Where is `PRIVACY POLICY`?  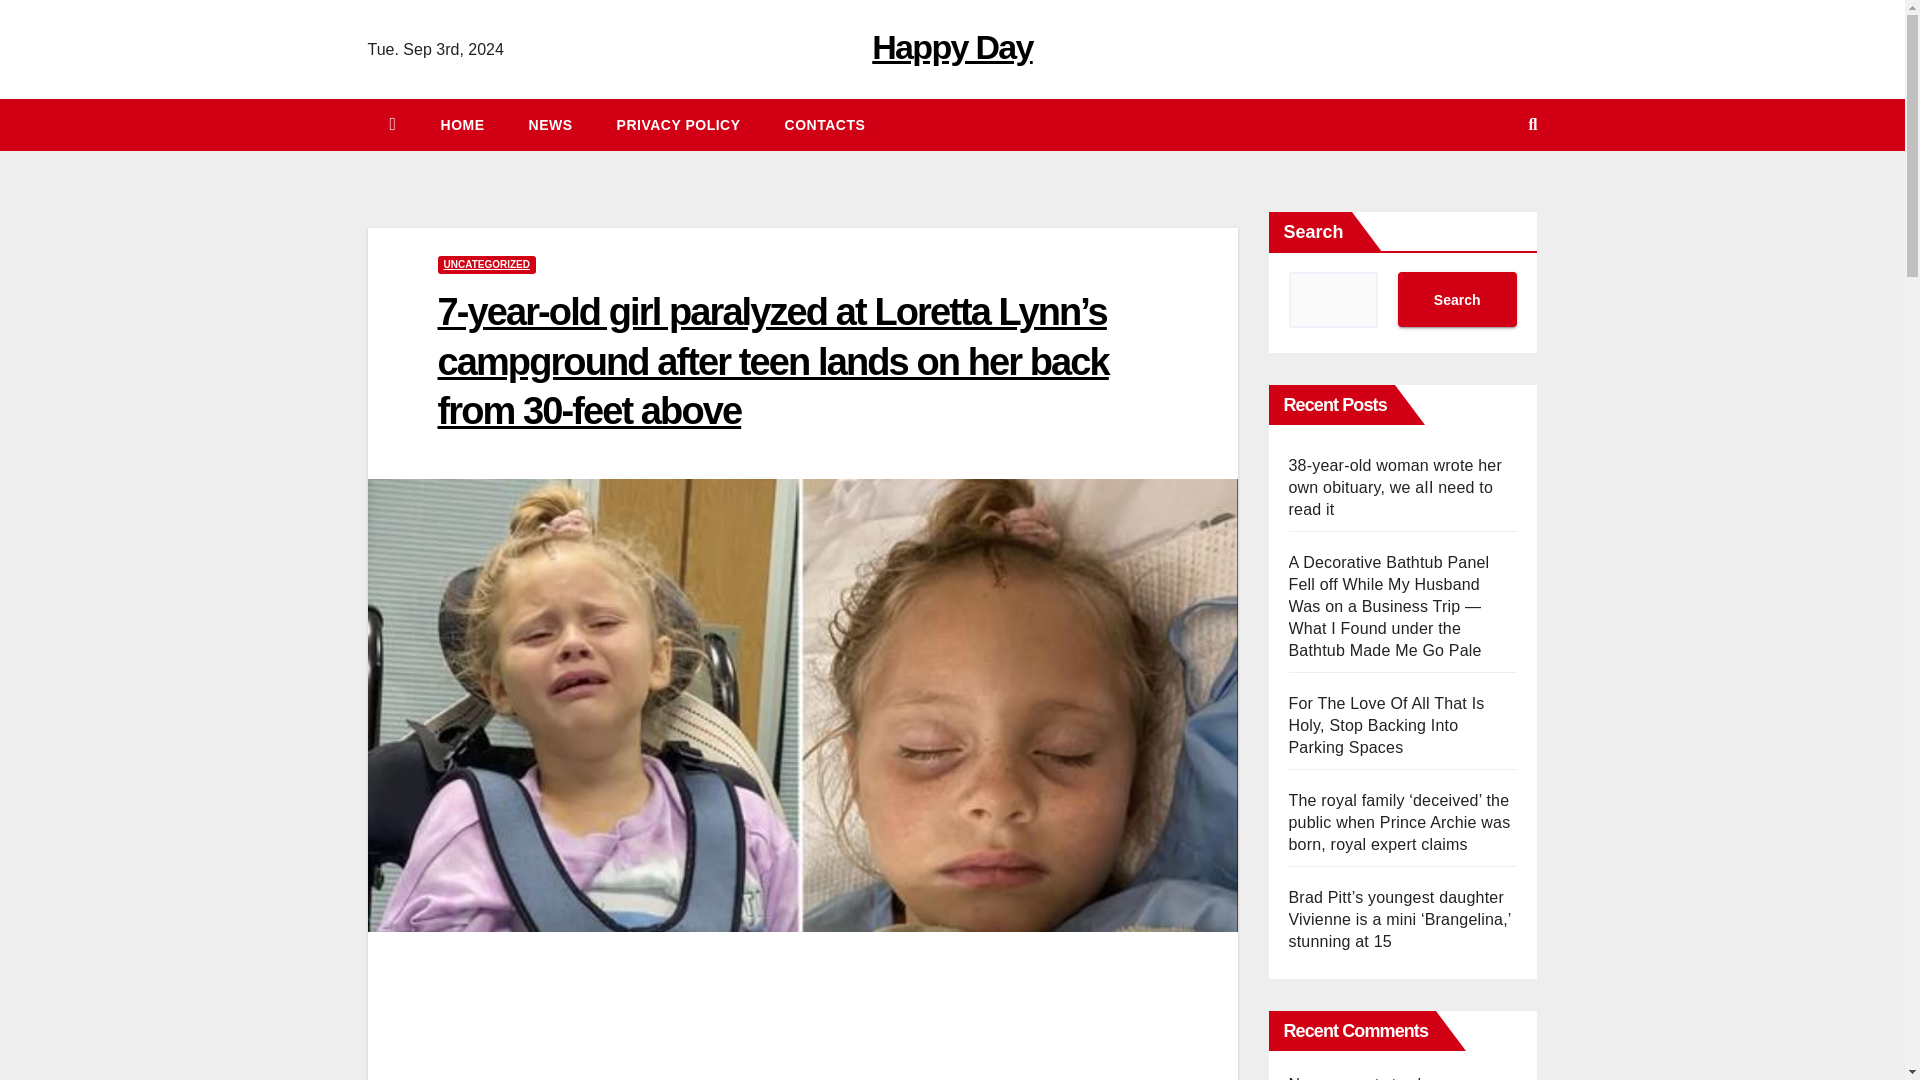
PRIVACY POLICY is located at coordinates (678, 125).